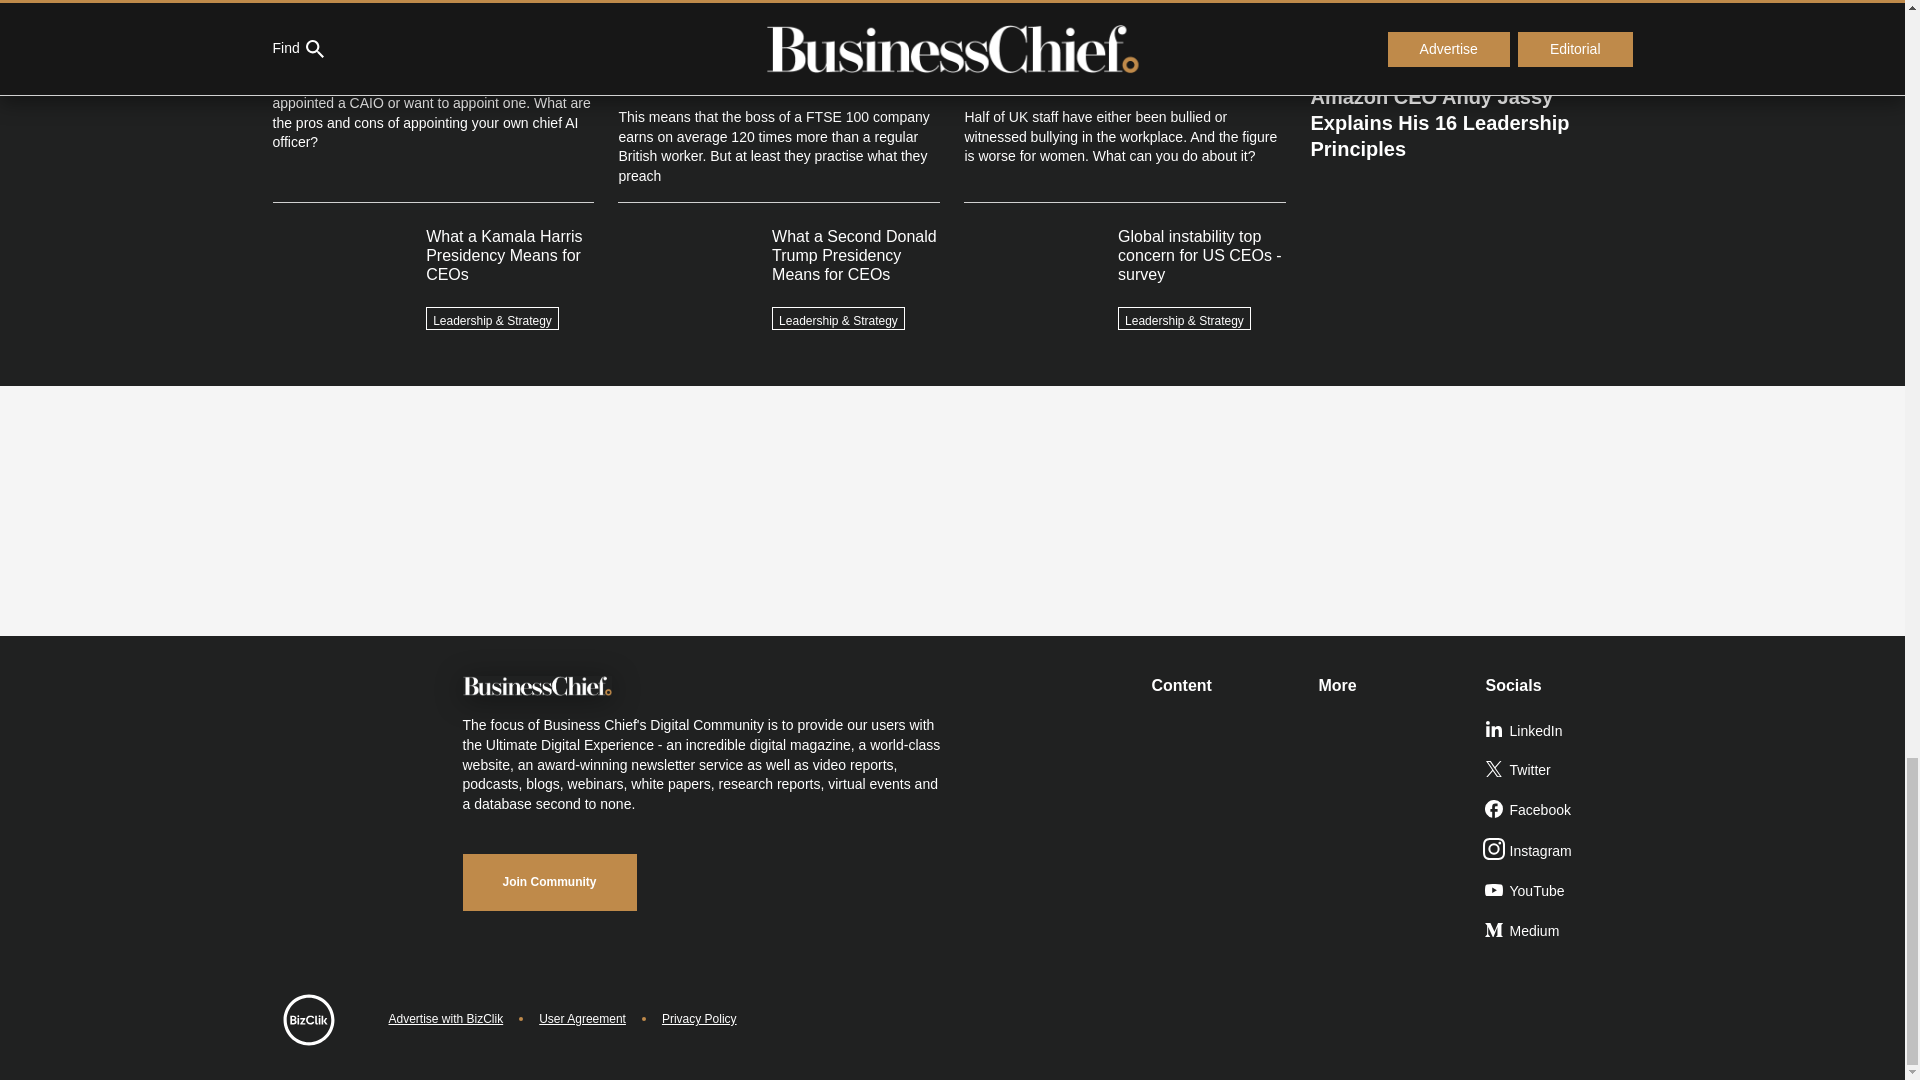  Describe the element at coordinates (1560, 731) in the screenshot. I see `LinkedIn` at that location.